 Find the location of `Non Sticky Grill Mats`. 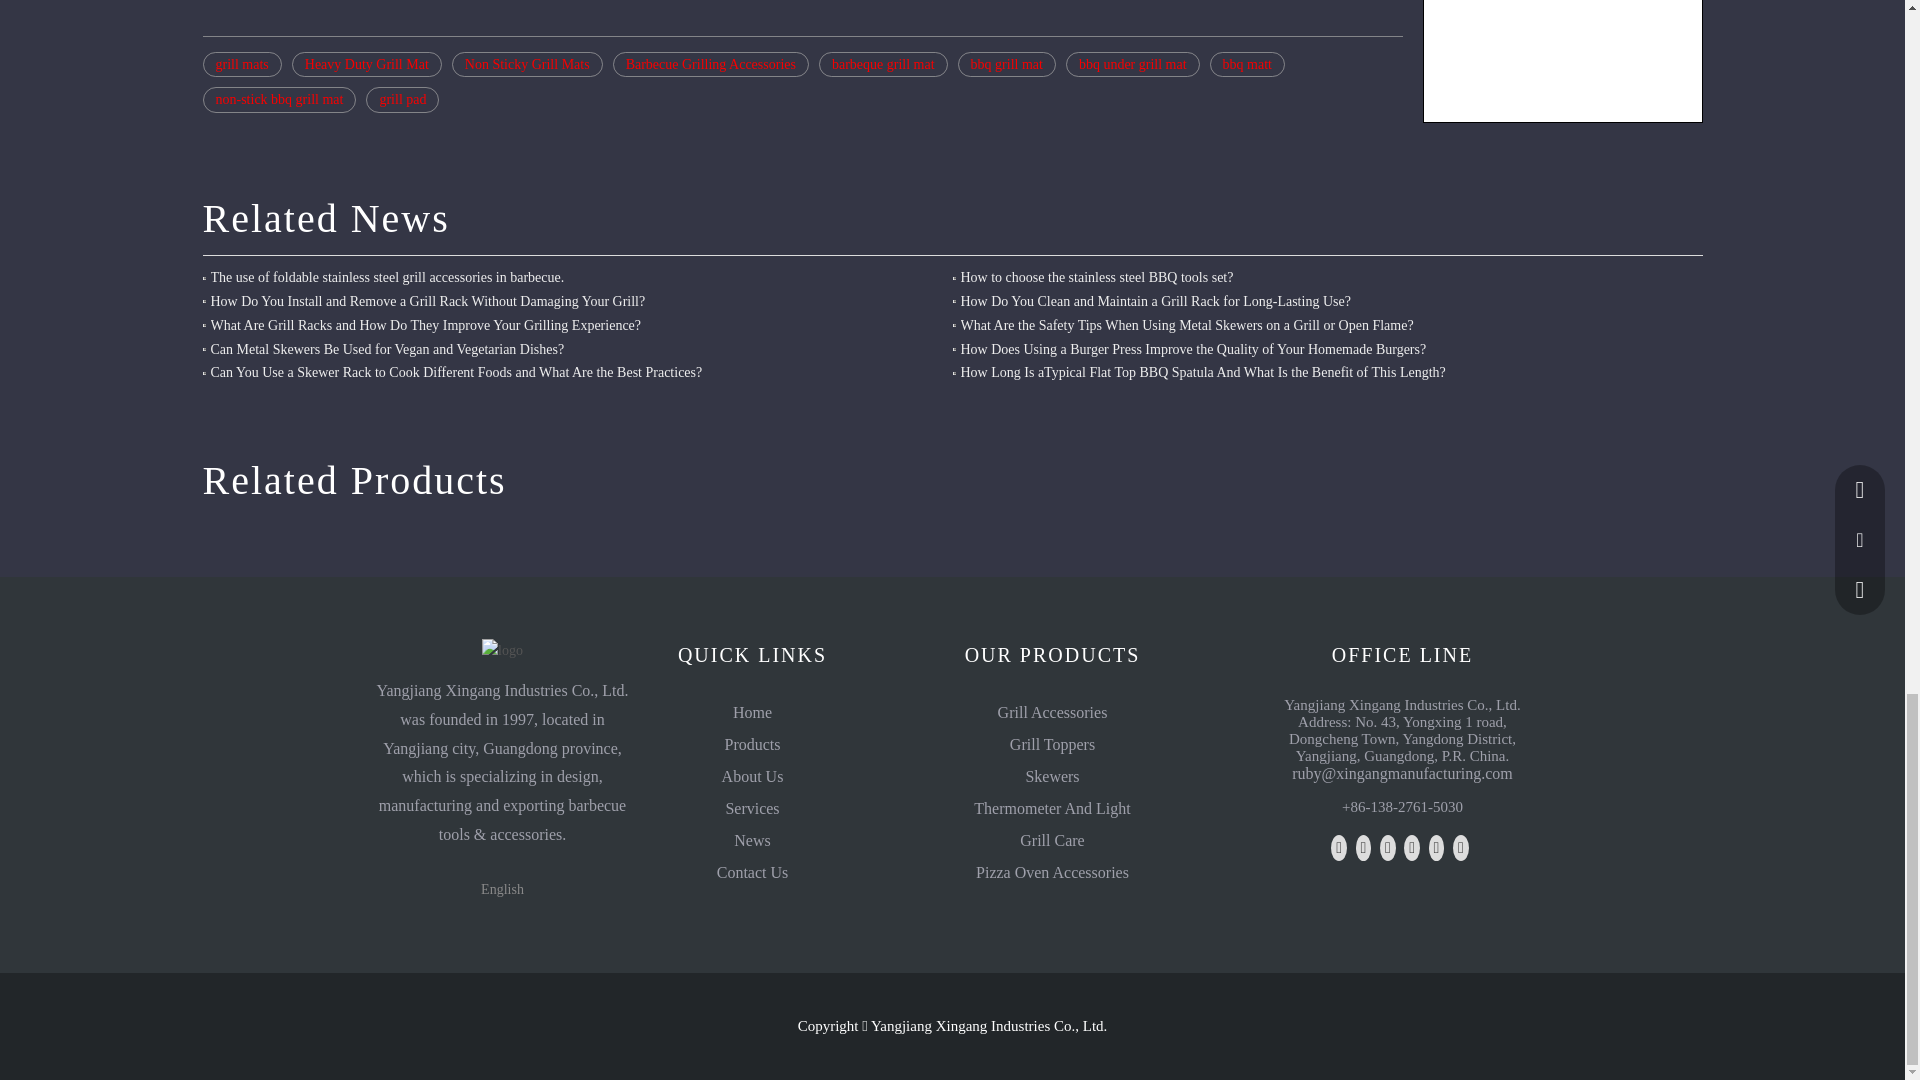

Non Sticky Grill Mats is located at coordinates (526, 64).